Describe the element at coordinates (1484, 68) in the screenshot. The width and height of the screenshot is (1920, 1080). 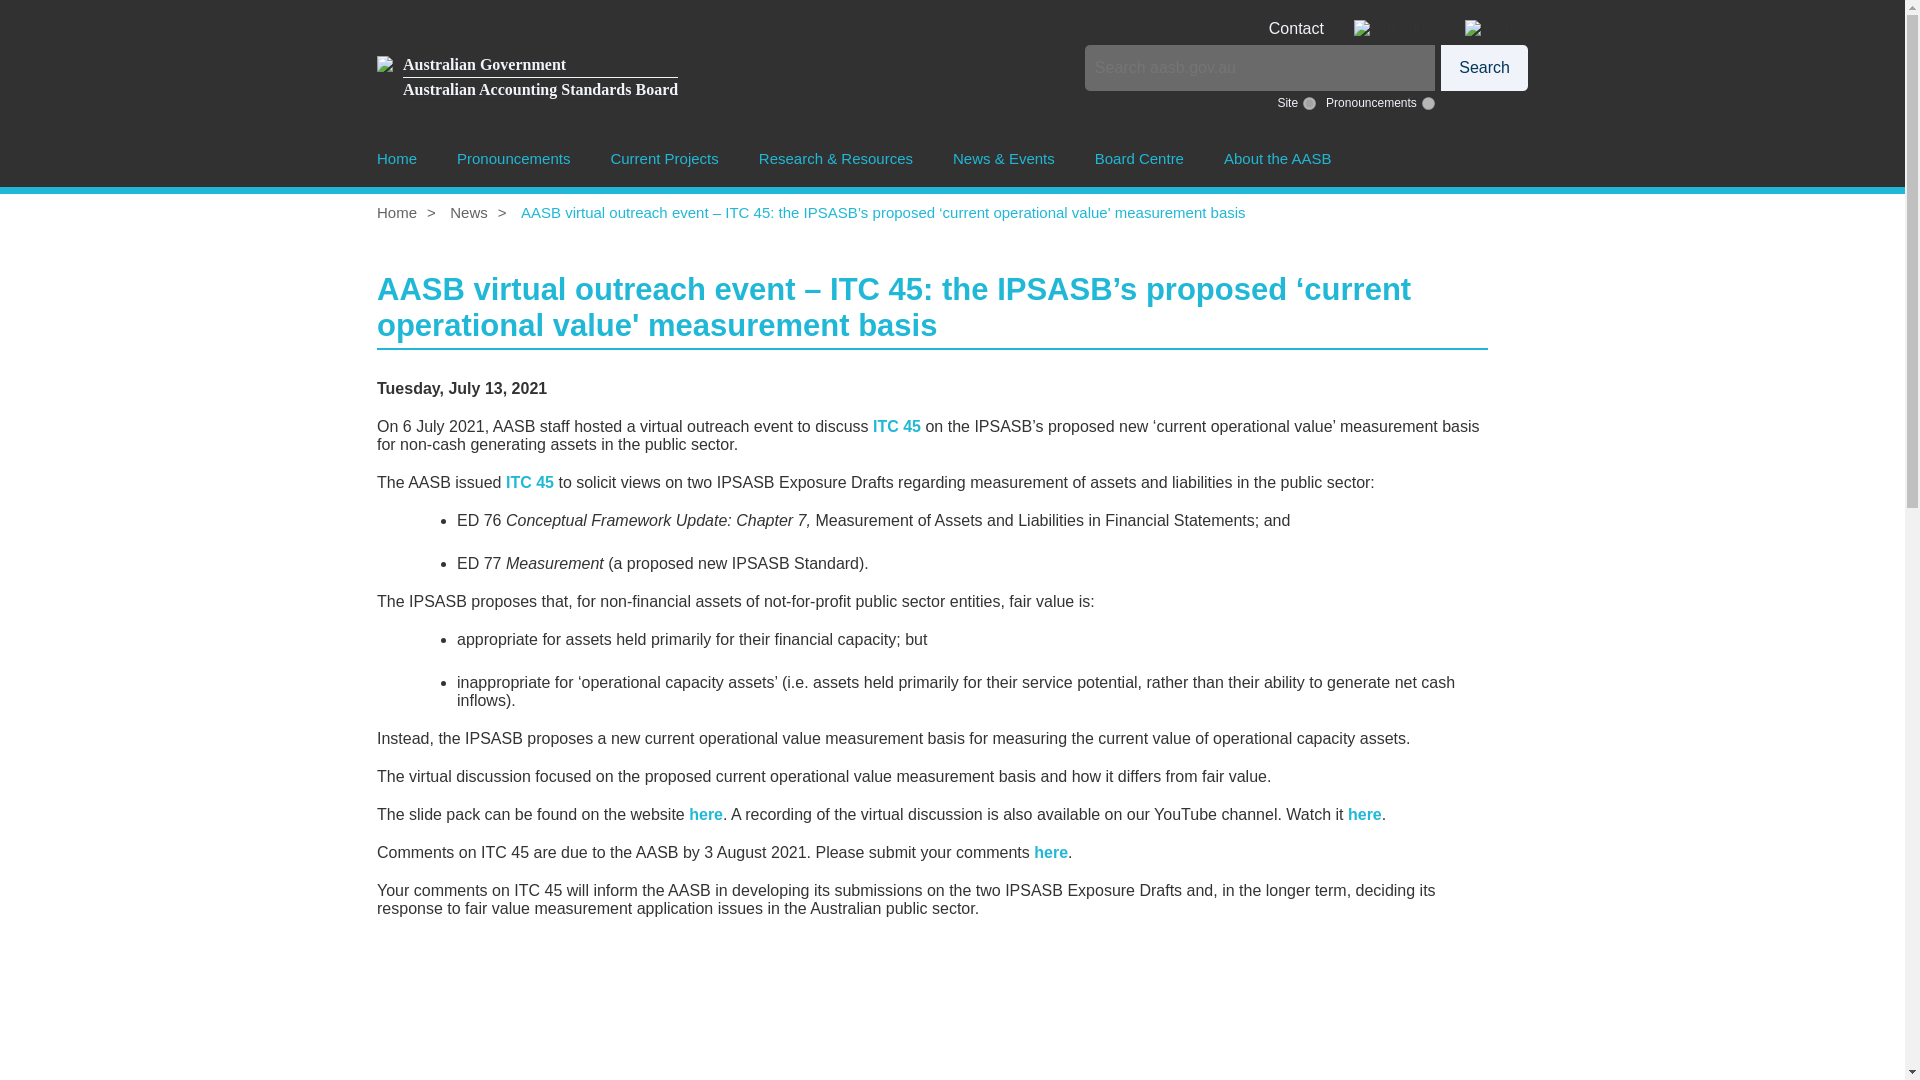
I see `Search` at that location.